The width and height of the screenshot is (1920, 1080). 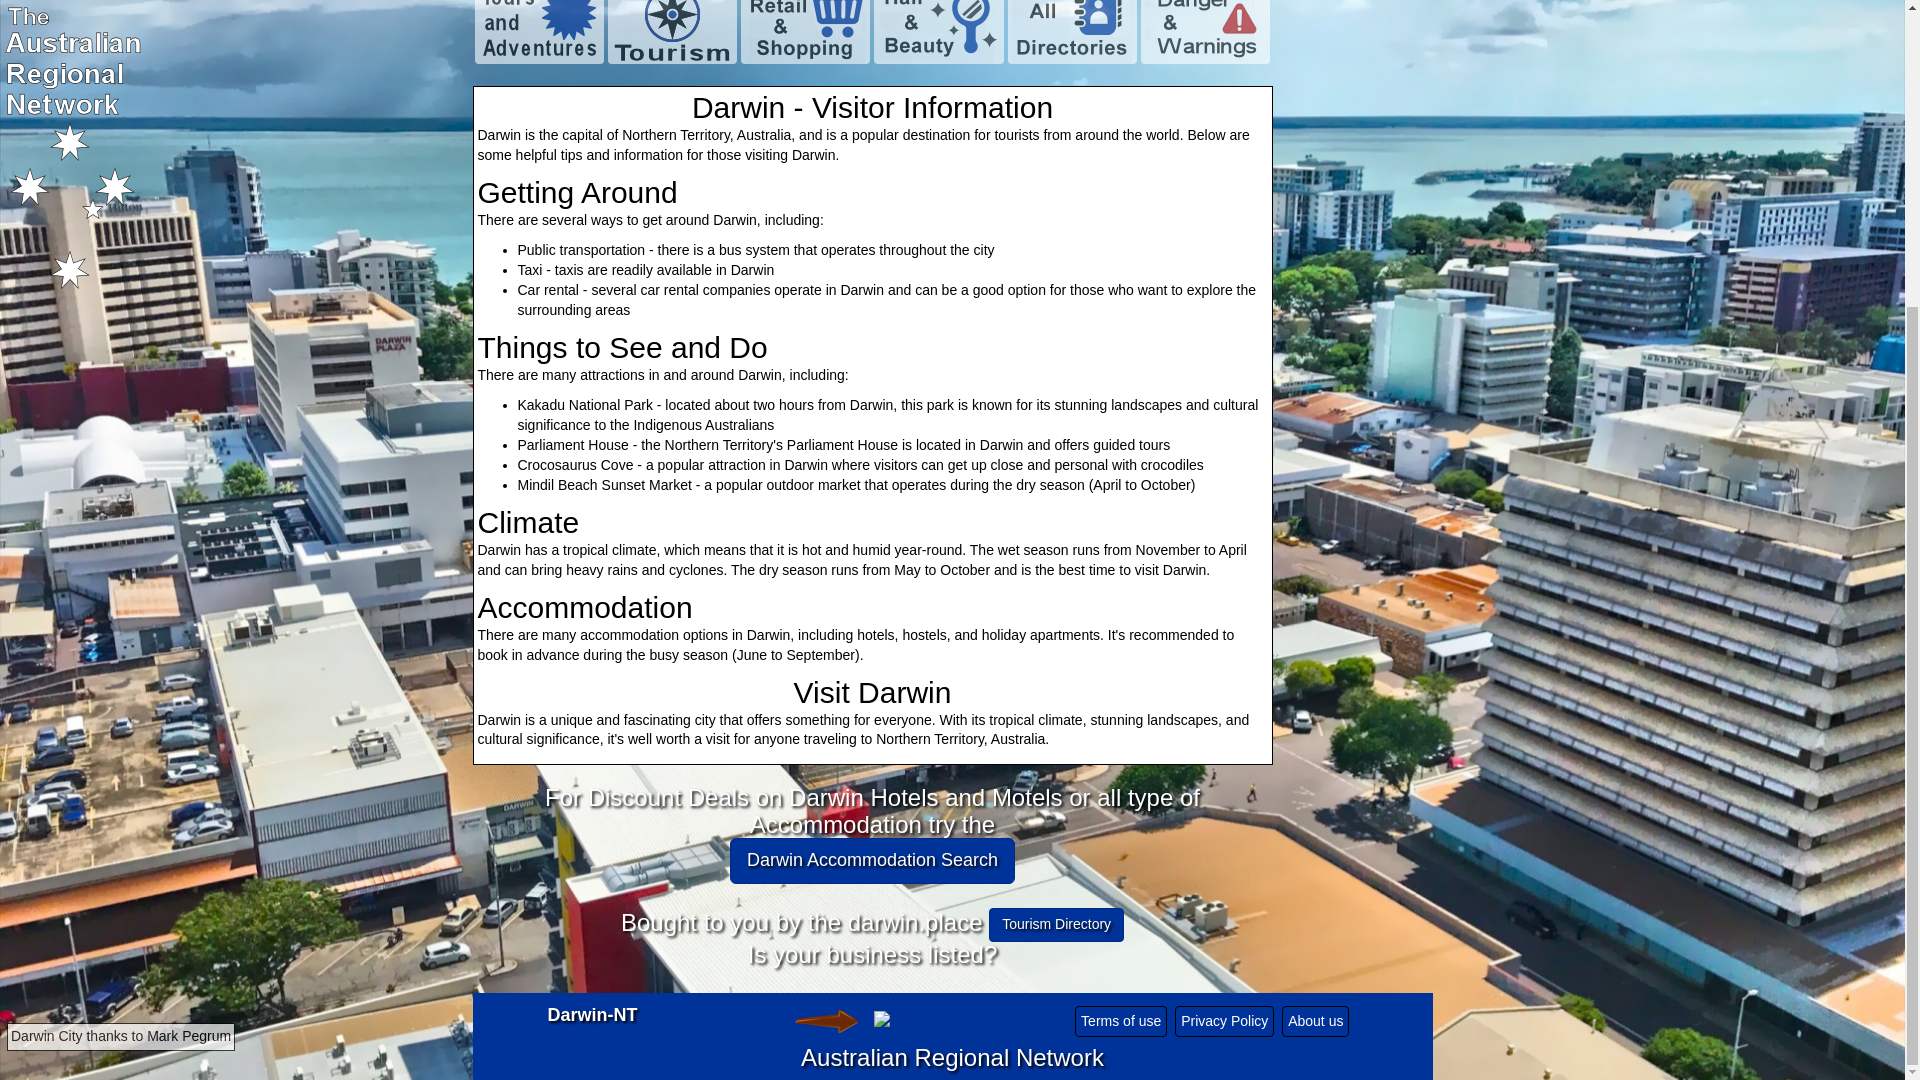 I want to click on Please like our Page, so click(x=825, y=1020).